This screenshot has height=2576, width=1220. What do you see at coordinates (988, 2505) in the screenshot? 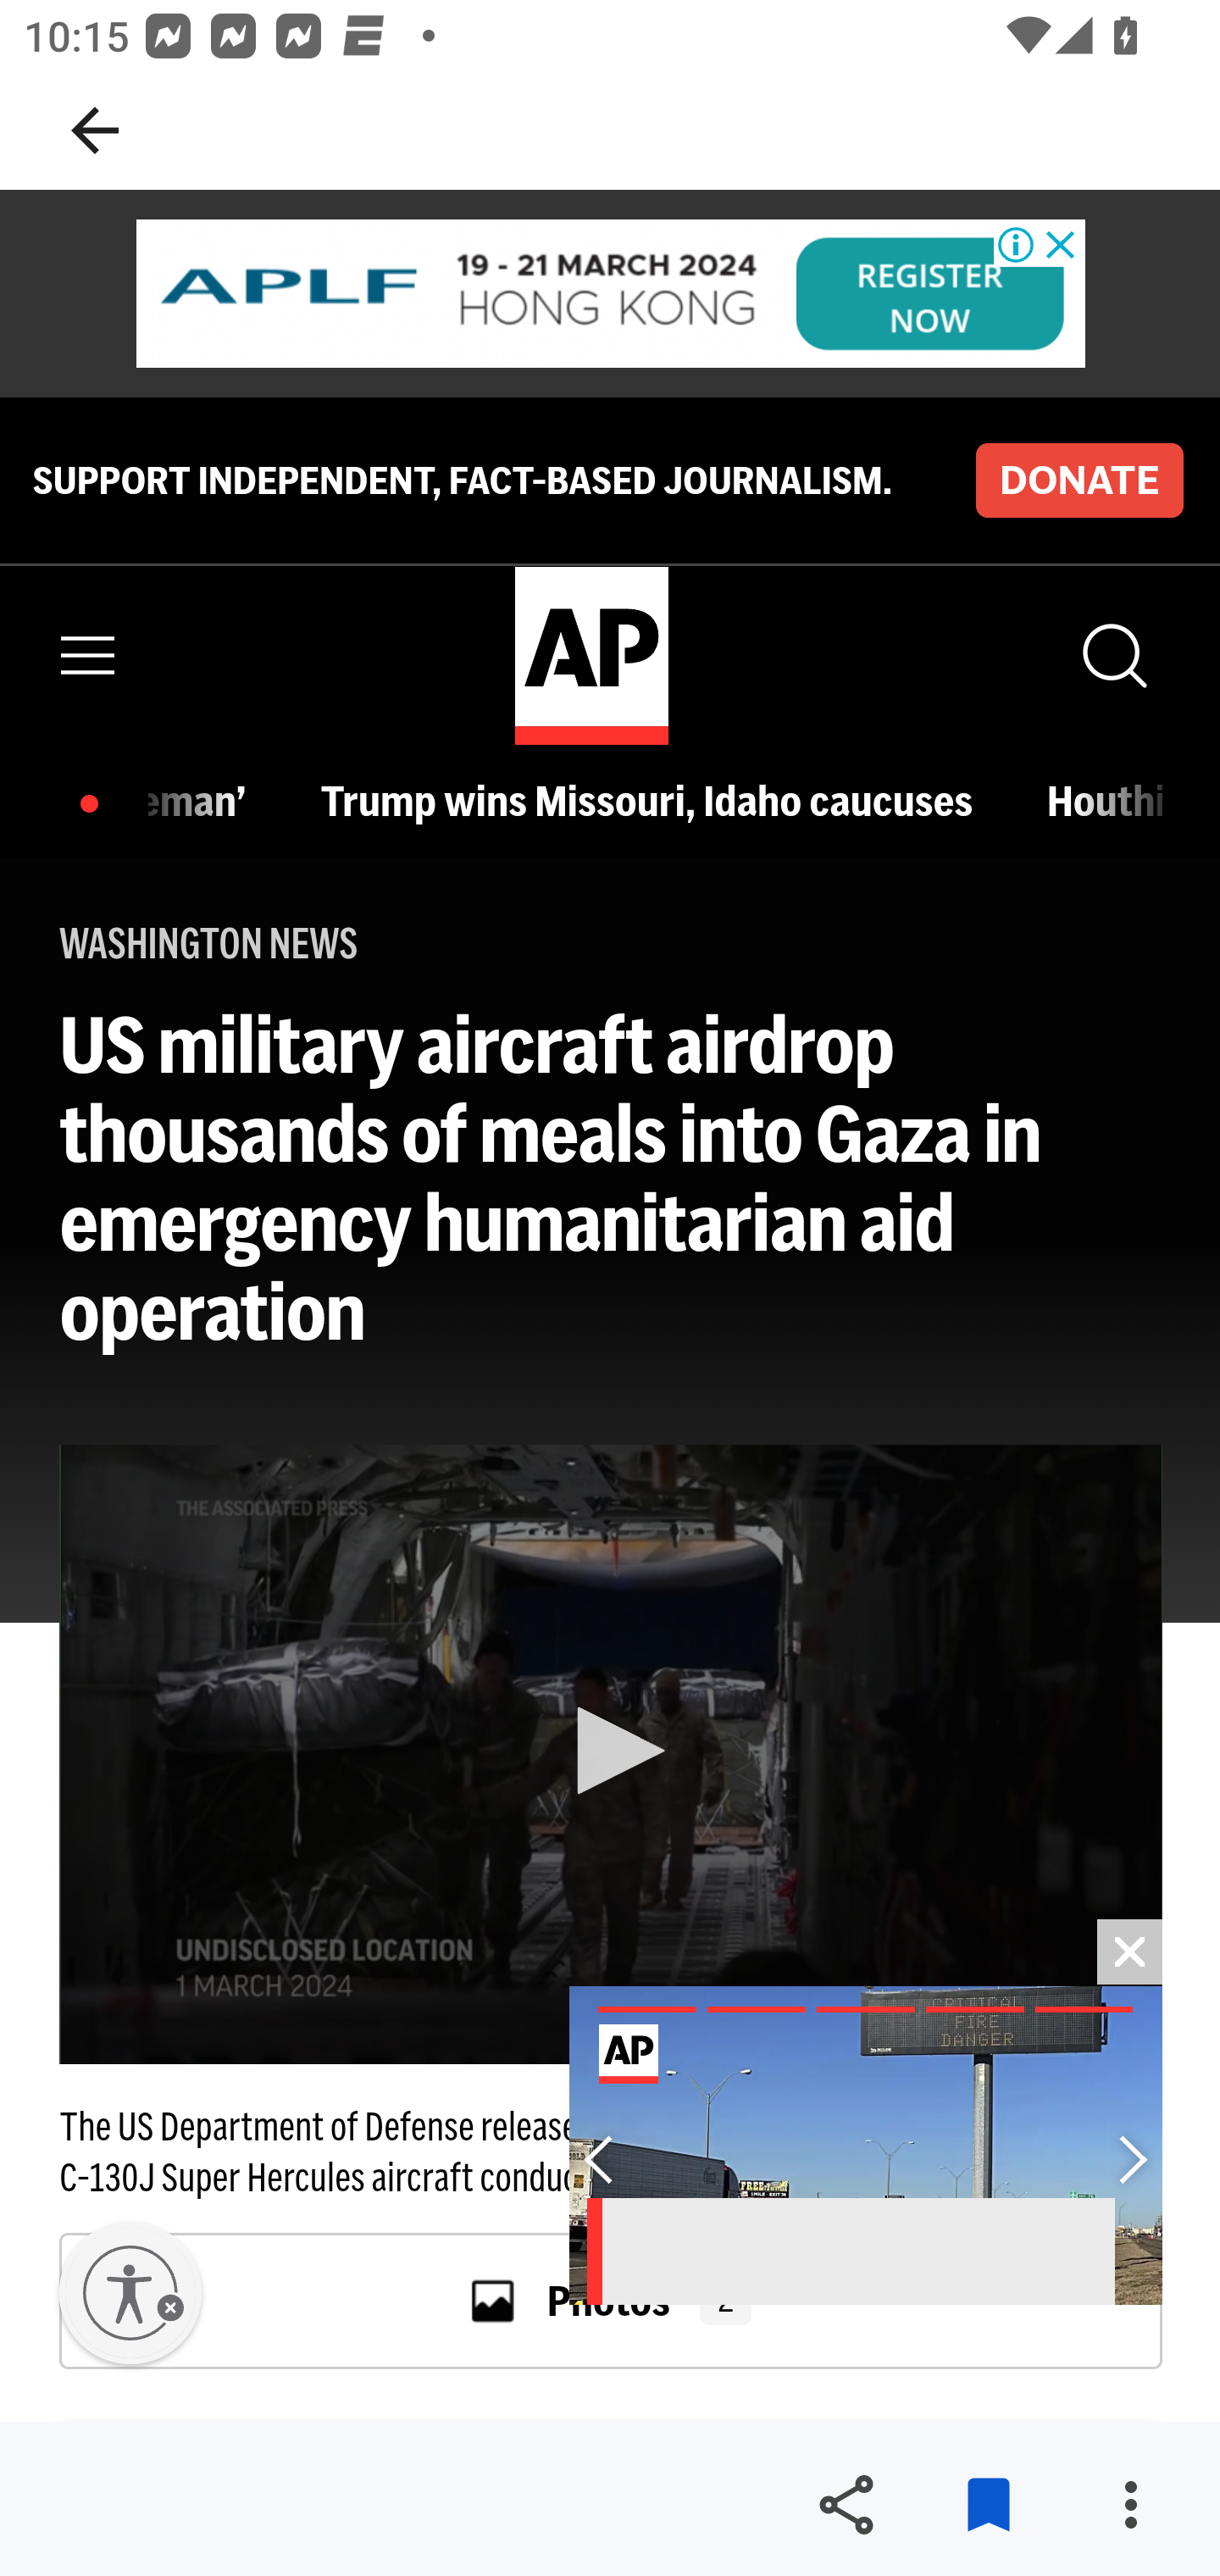
I see `Remove from saved stories` at bounding box center [988, 2505].